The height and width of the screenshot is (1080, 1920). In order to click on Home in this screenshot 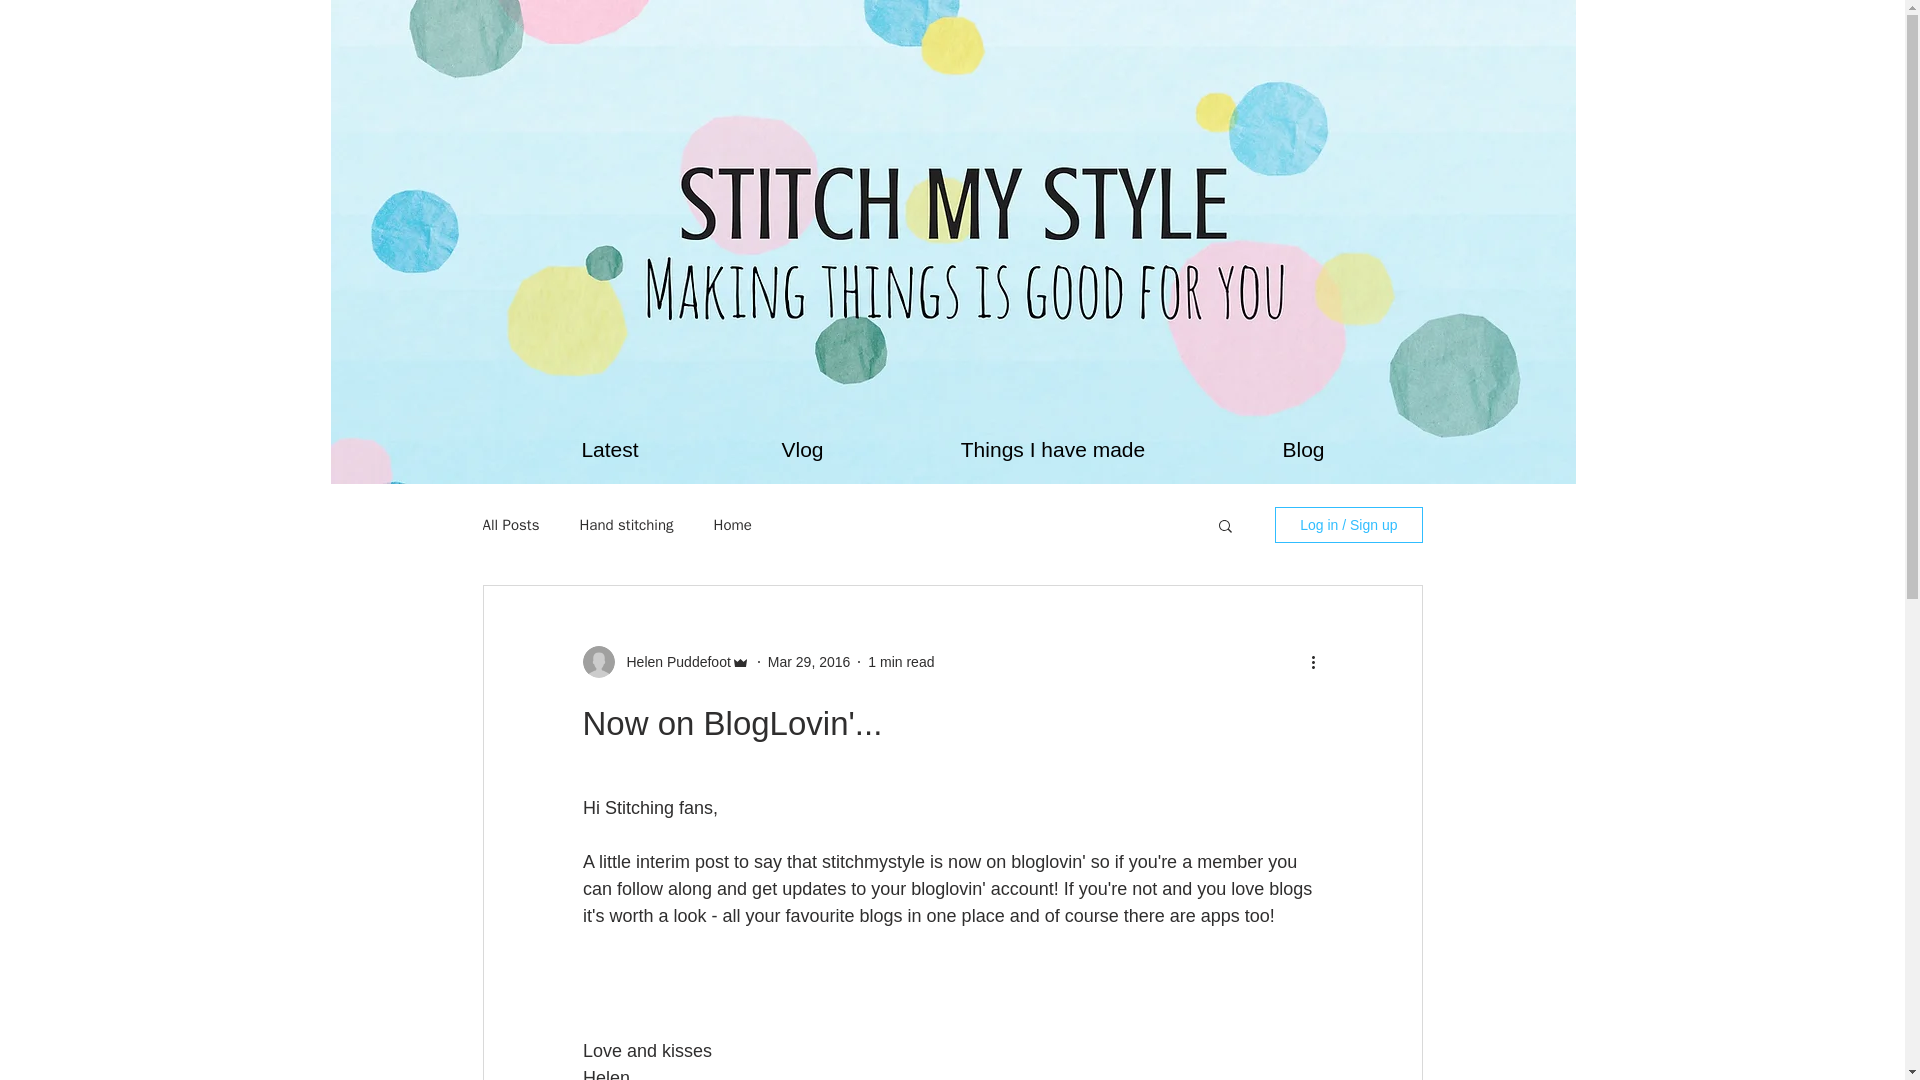, I will do `click(733, 525)`.